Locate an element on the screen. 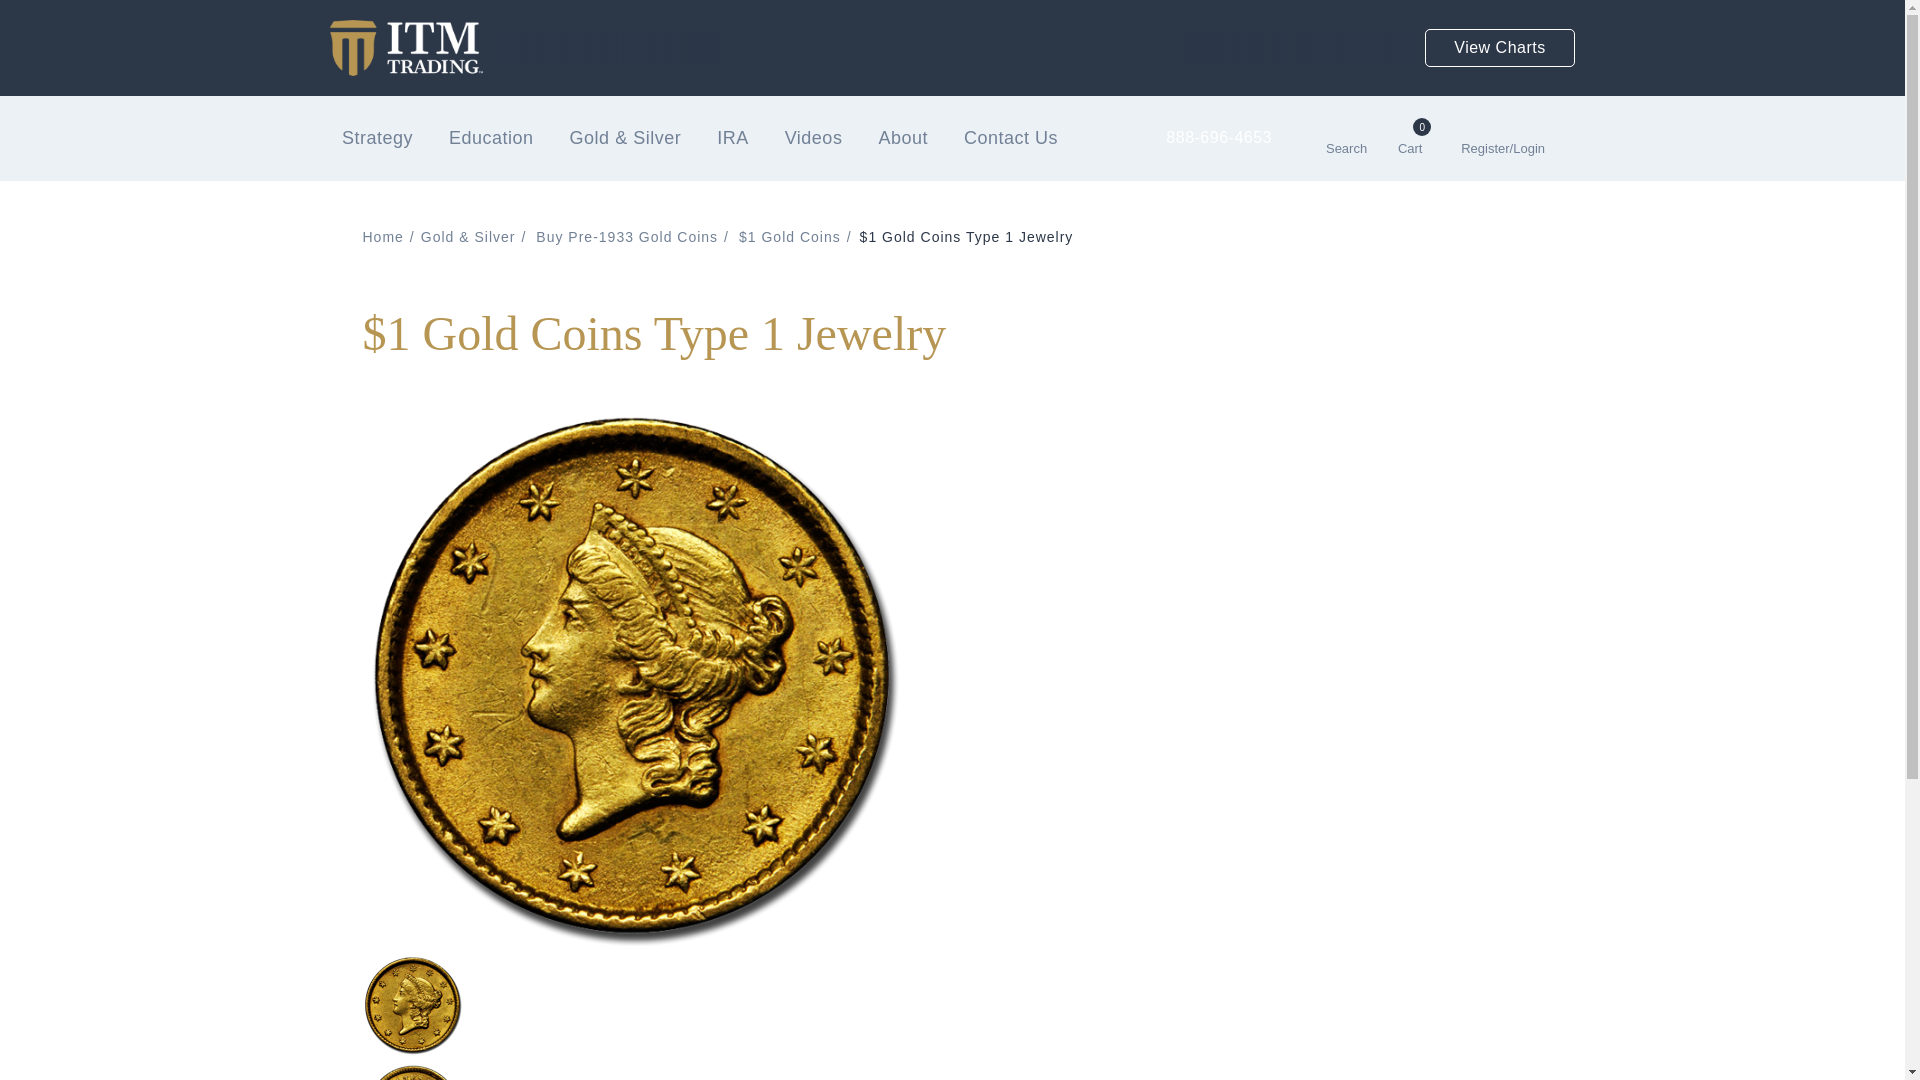  Strategy is located at coordinates (377, 138).